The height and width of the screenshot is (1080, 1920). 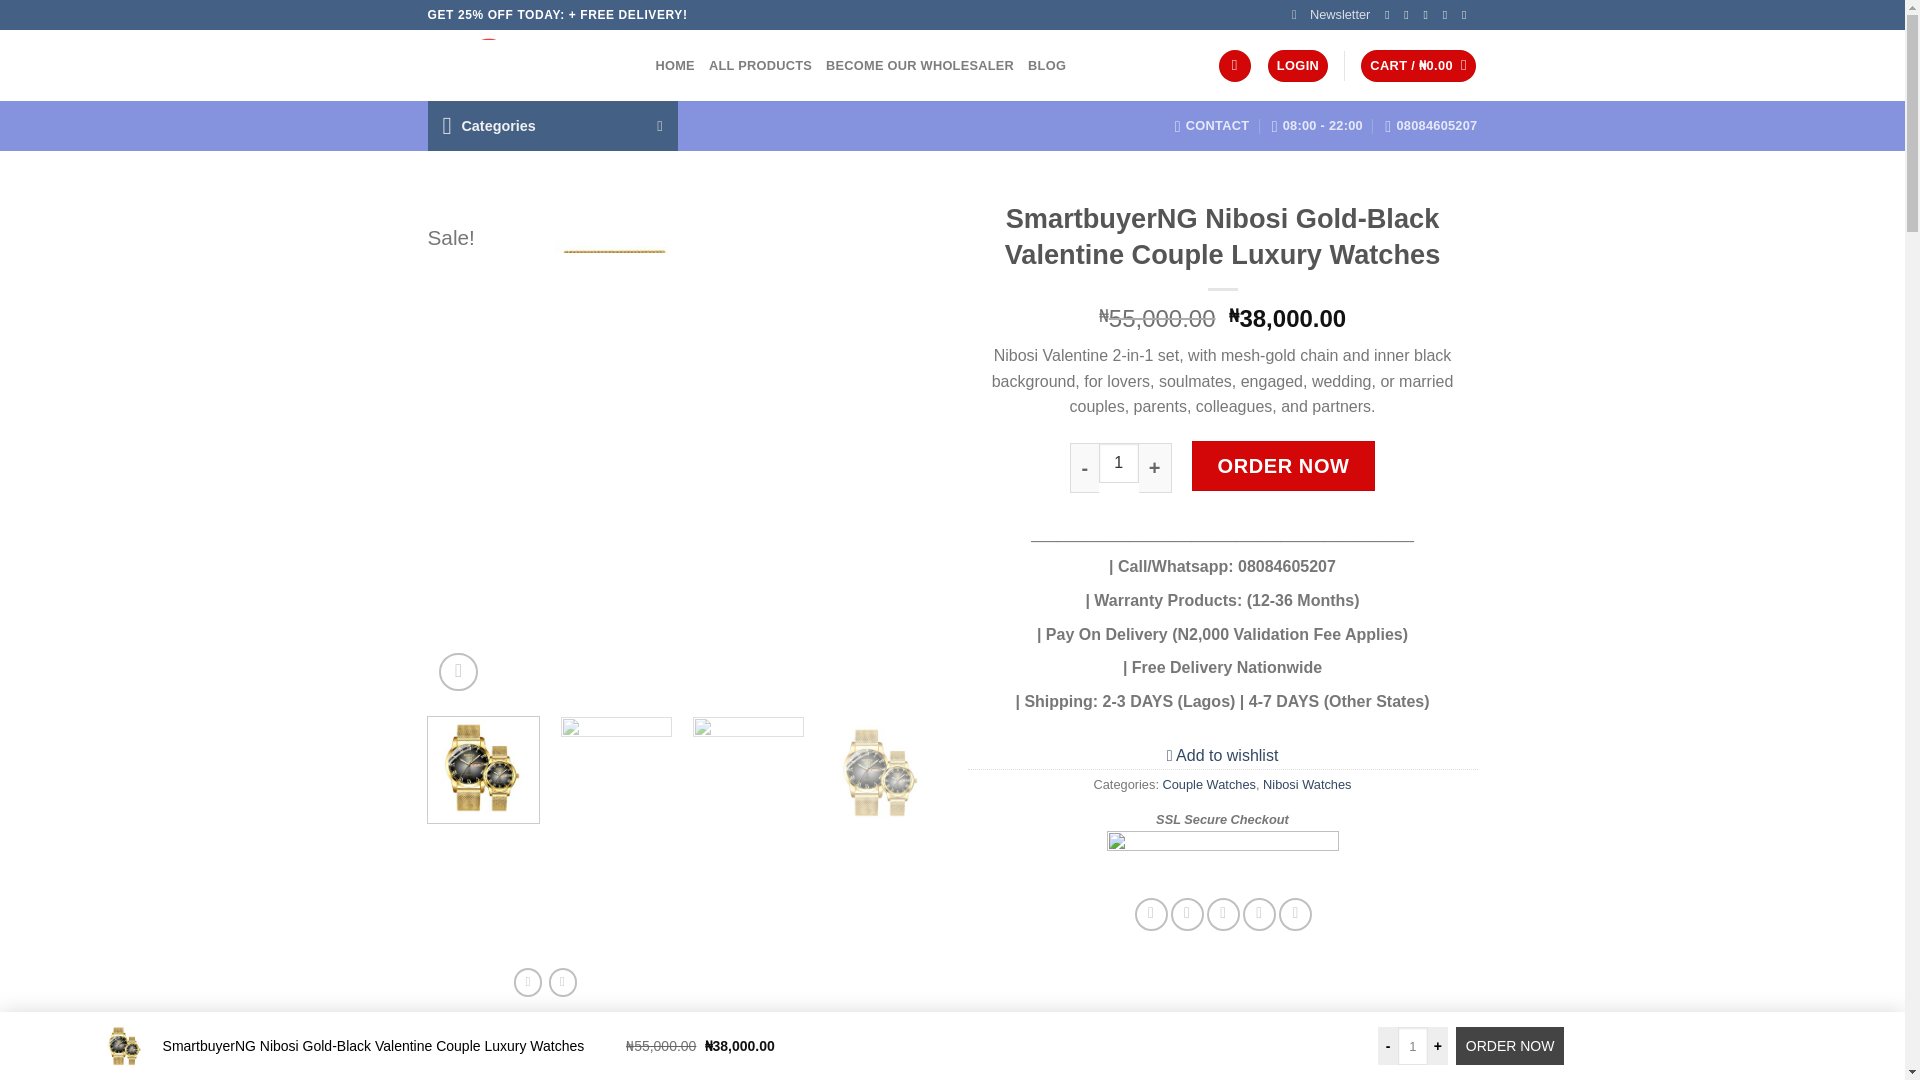 I want to click on BLOG, so click(x=1046, y=66).